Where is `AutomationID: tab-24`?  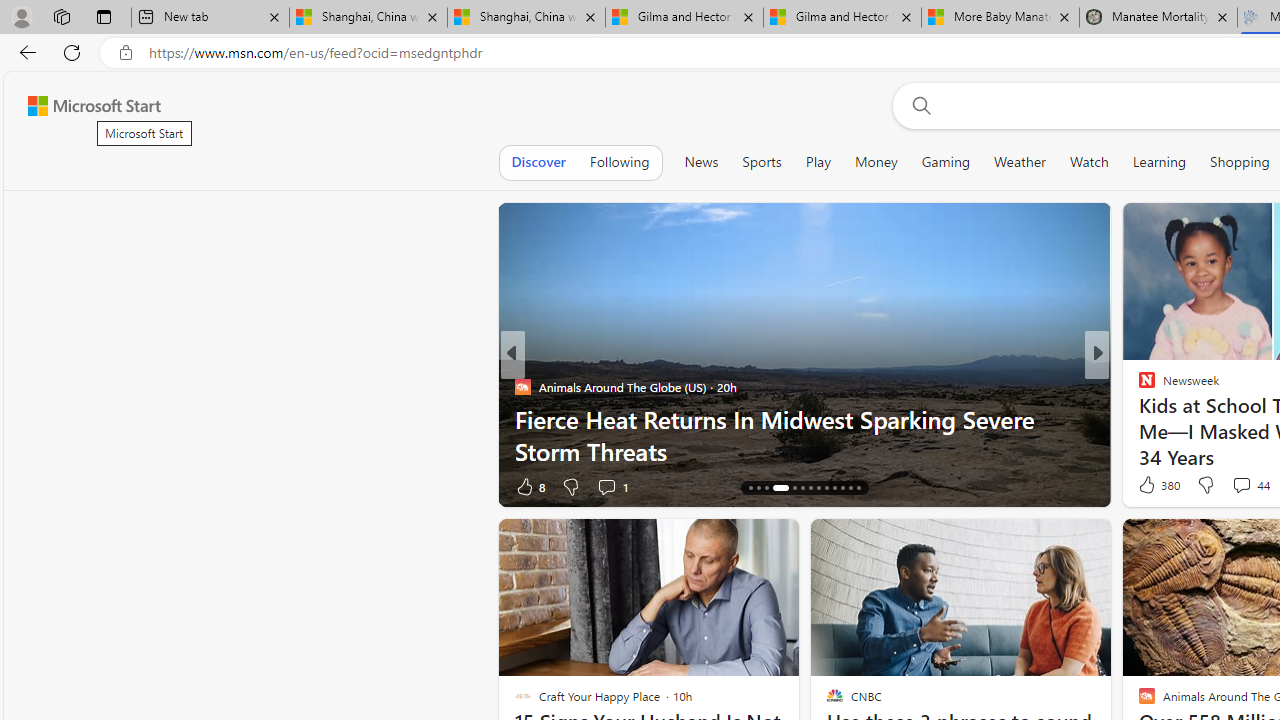
AutomationID: tab-24 is located at coordinates (842, 488).